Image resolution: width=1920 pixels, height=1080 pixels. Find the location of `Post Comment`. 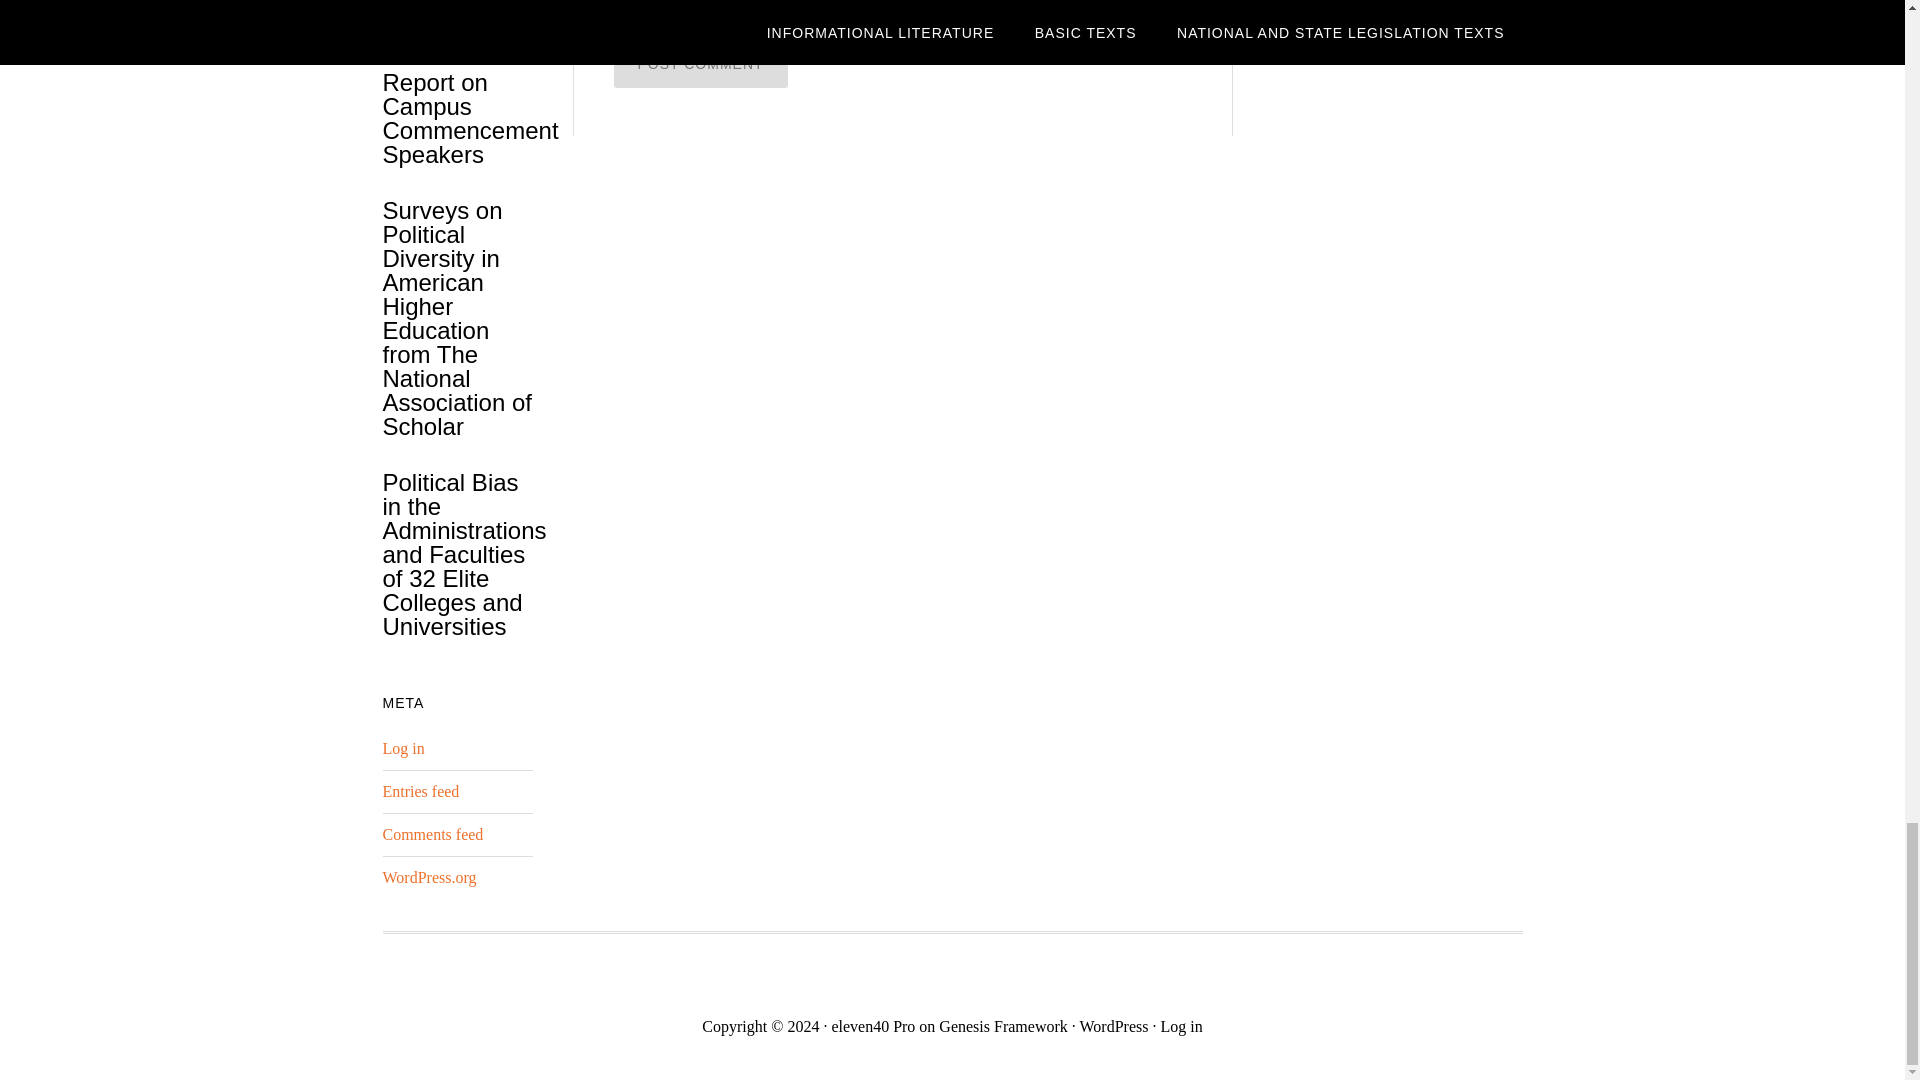

Post Comment is located at coordinates (700, 63).